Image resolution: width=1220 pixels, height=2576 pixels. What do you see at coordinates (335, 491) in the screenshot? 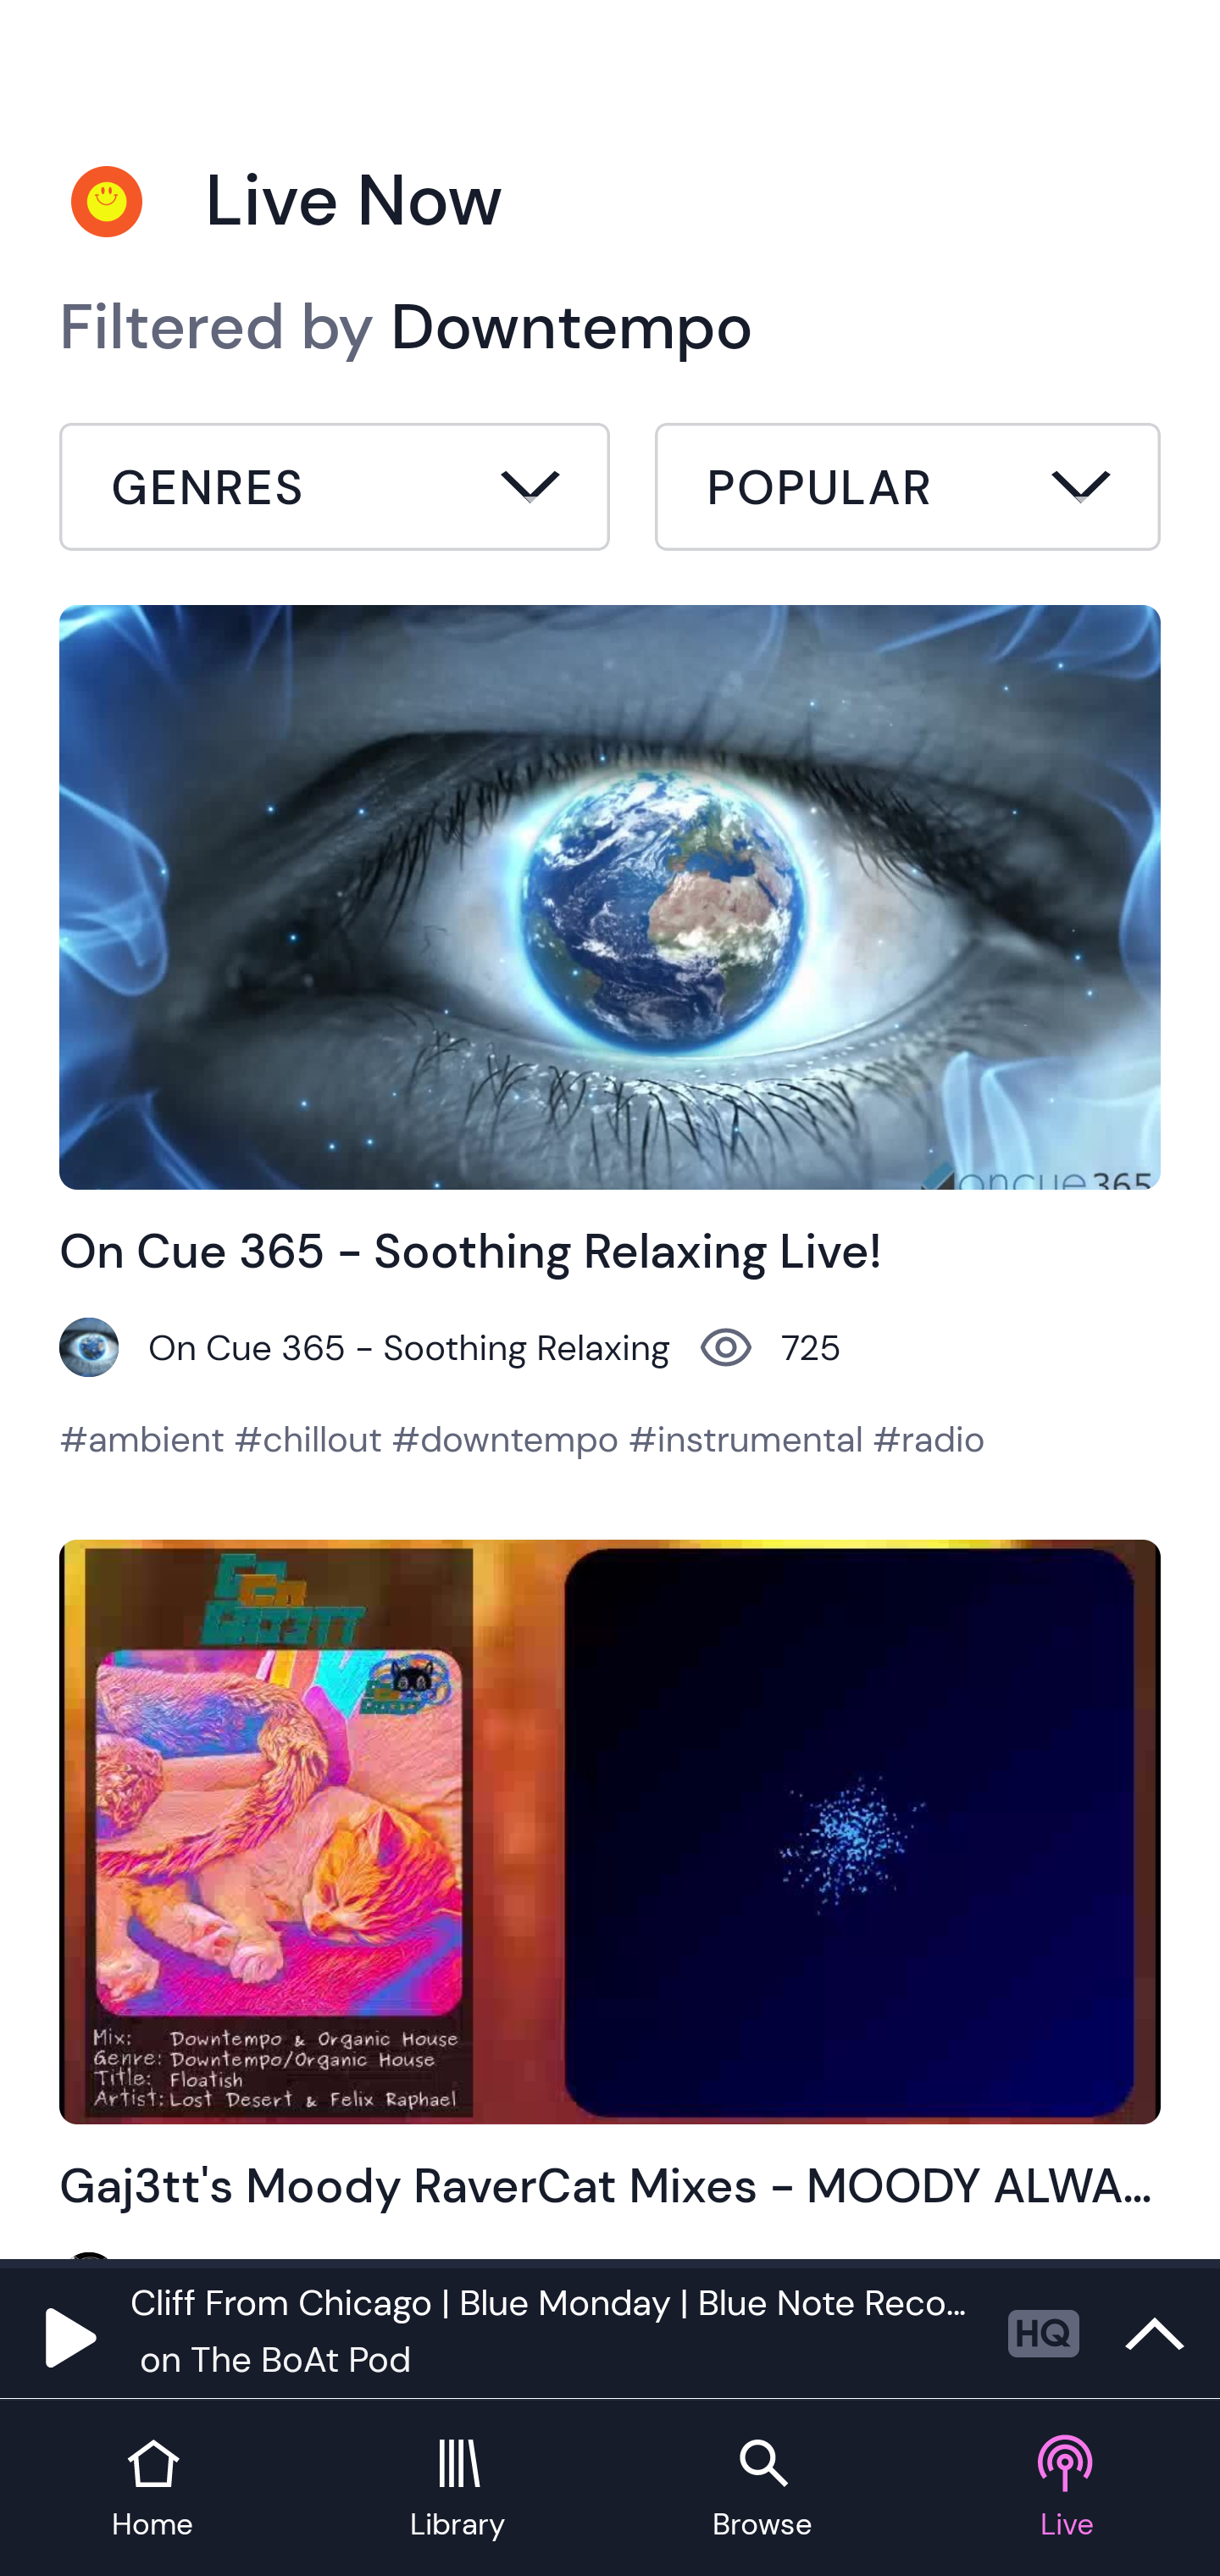
I see `Filter by button Downtempo` at bounding box center [335, 491].